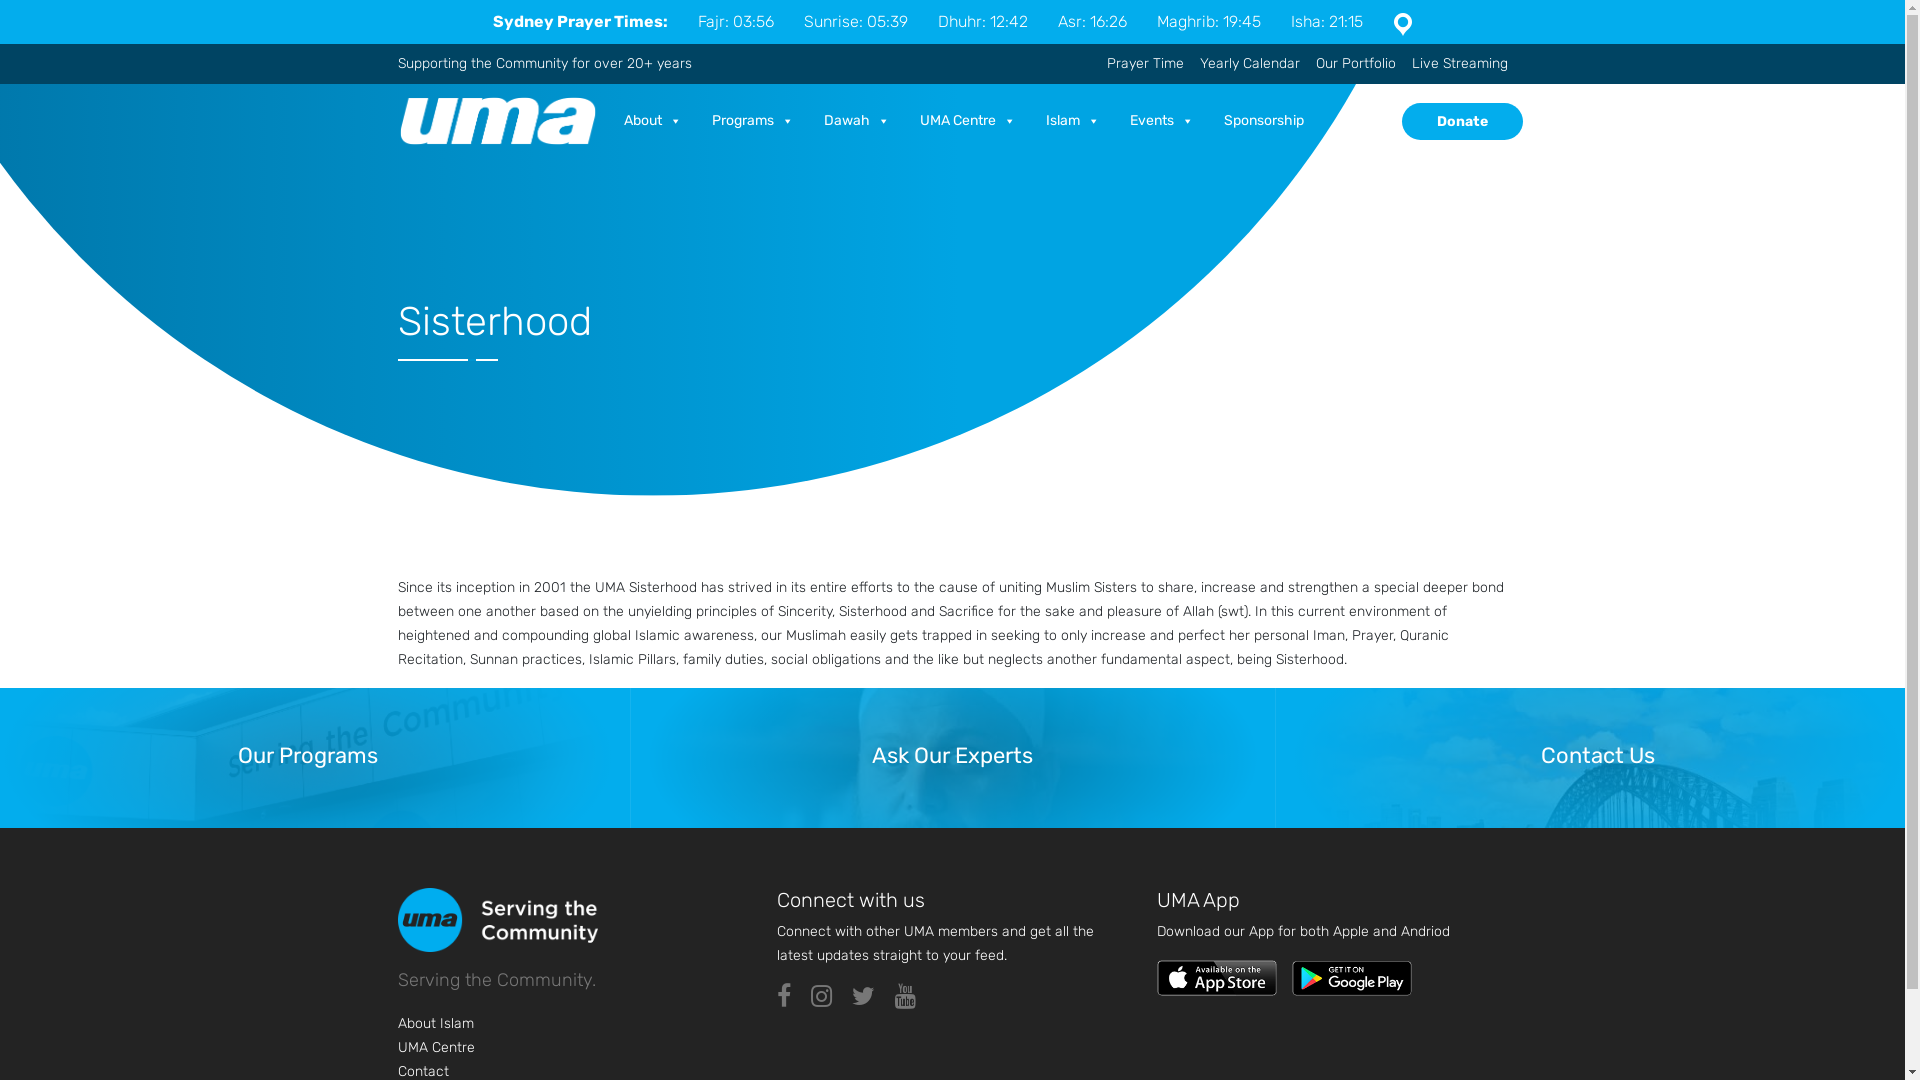 This screenshot has width=1920, height=1080. Describe the element at coordinates (436, 1048) in the screenshot. I see `UMA Centre` at that location.